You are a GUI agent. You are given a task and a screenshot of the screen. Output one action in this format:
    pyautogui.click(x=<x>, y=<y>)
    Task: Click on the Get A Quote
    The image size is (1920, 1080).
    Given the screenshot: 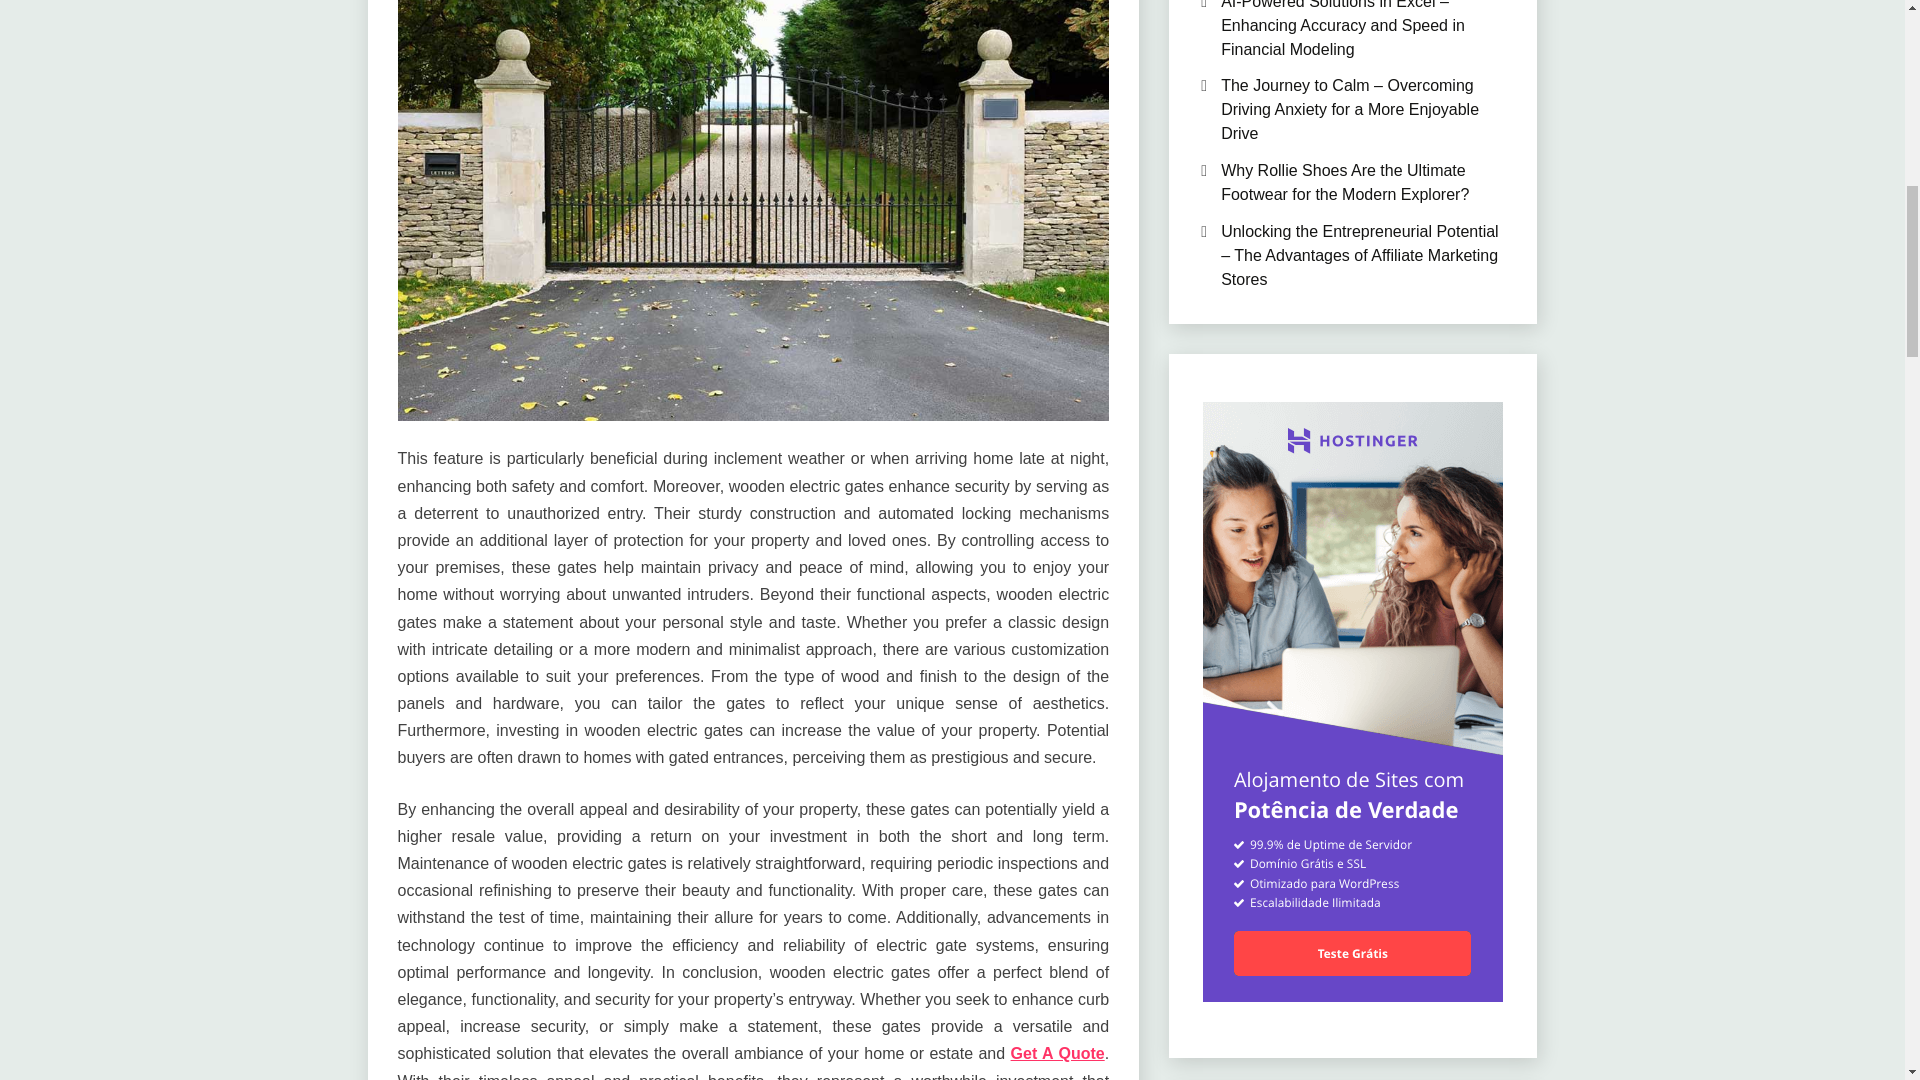 What is the action you would take?
    pyautogui.click(x=1058, y=1053)
    